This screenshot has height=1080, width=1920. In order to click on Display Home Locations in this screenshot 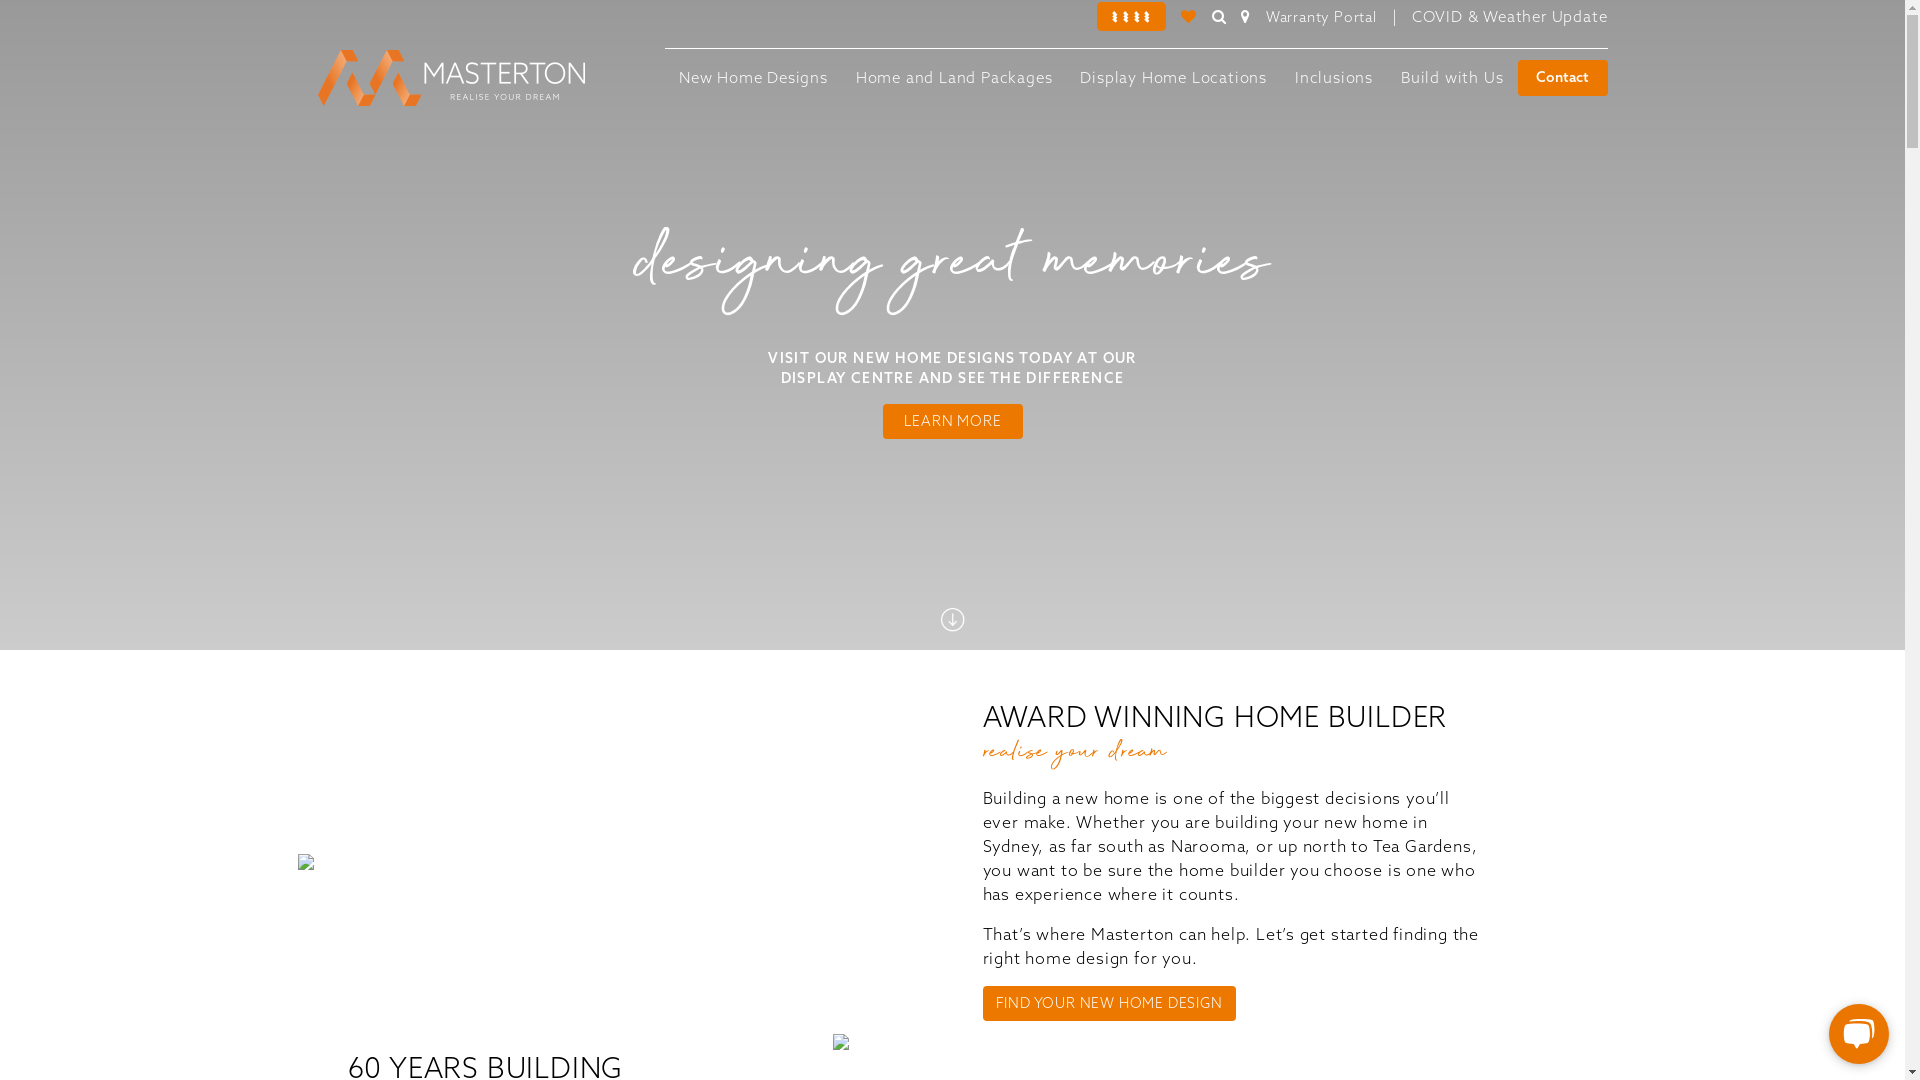, I will do `click(1174, 78)`.